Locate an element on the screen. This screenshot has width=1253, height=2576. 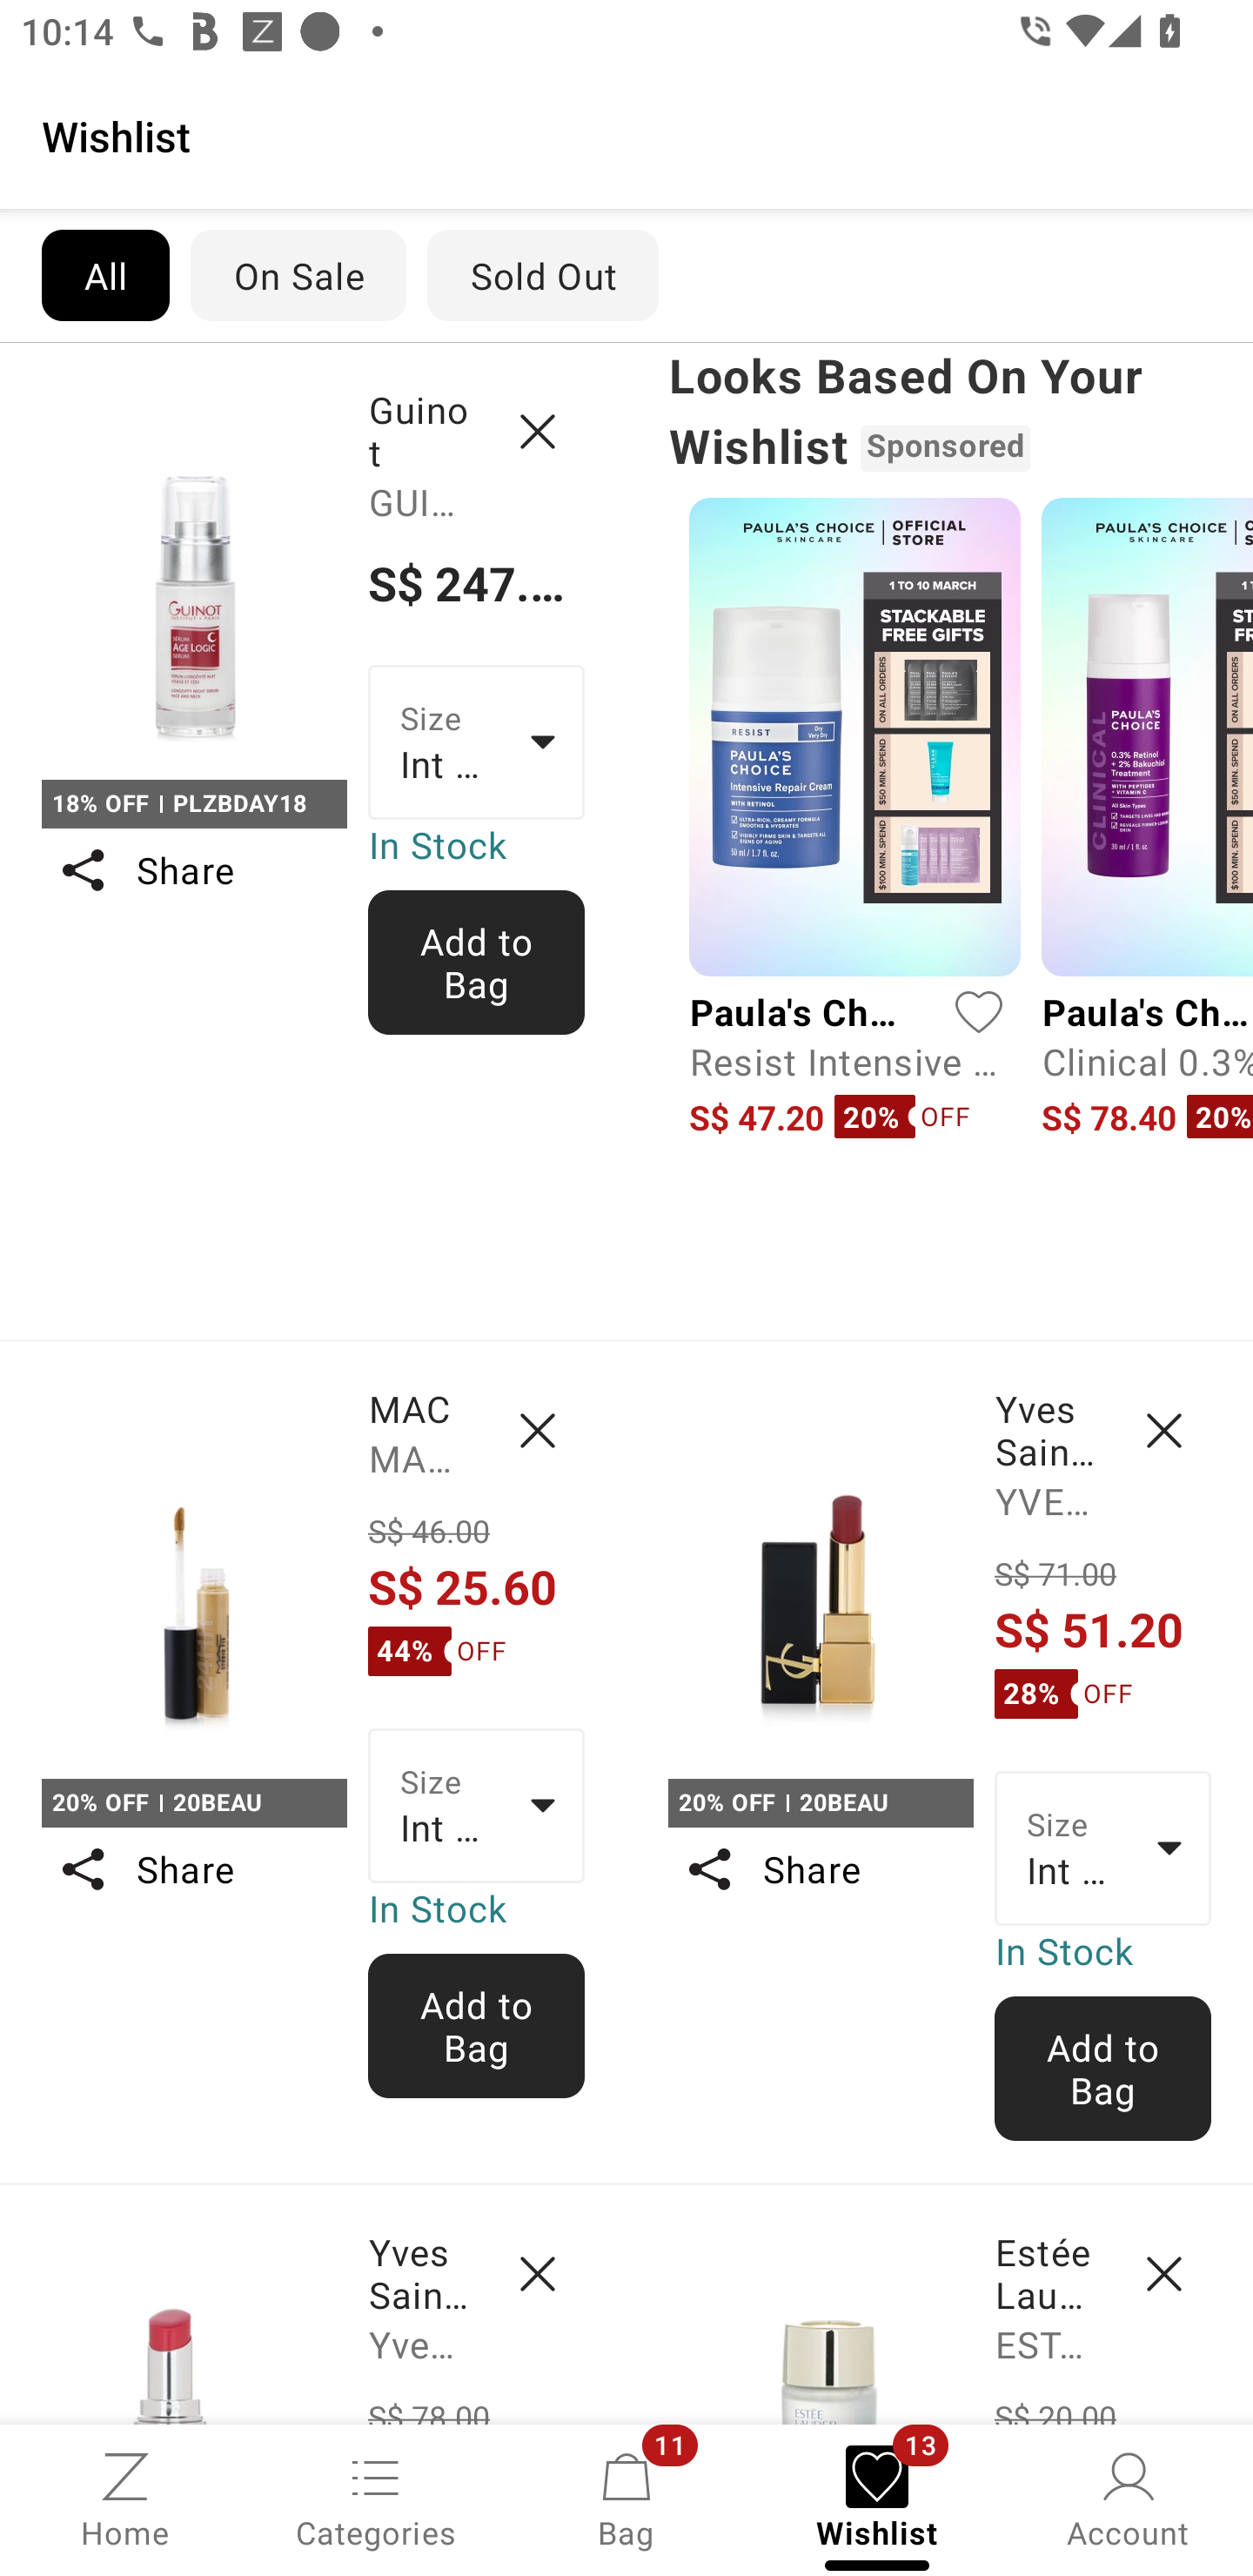
Share is located at coordinates (820, 1868).